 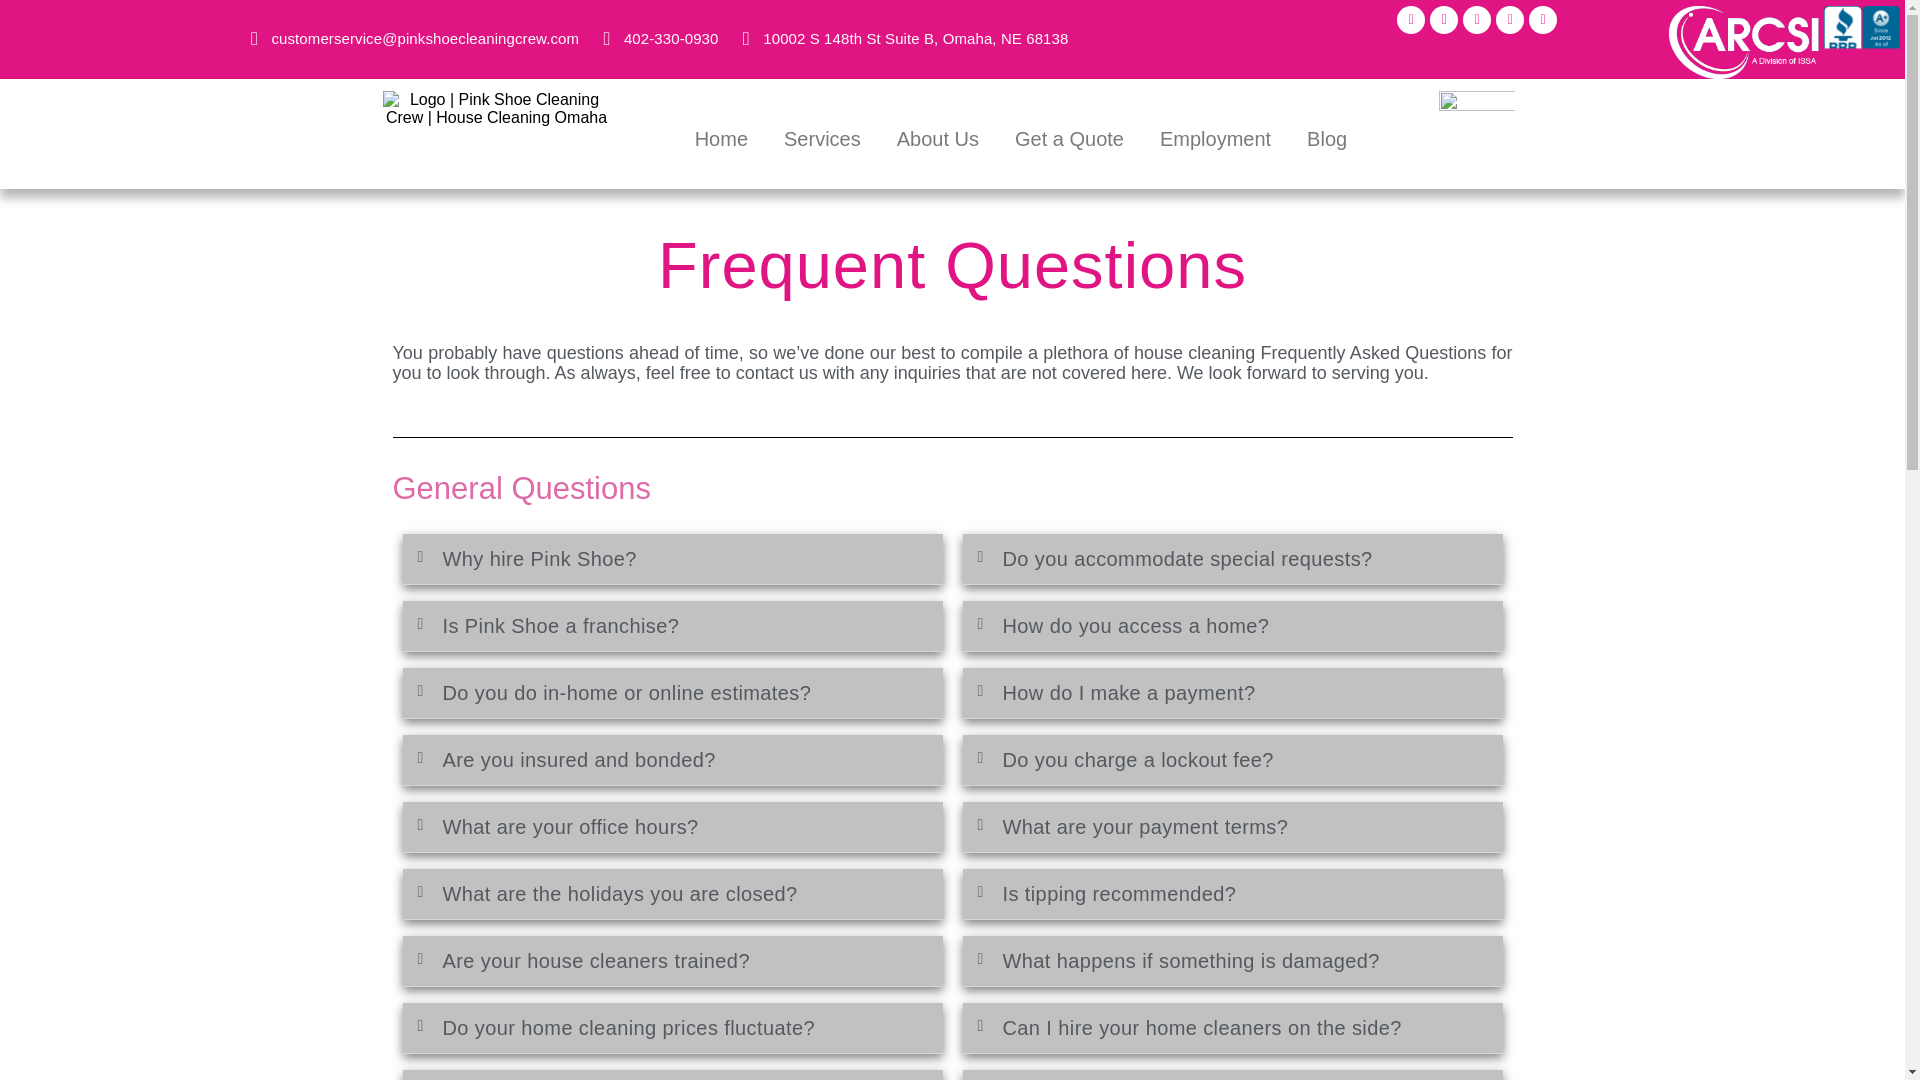 I want to click on About Us, so click(x=938, y=138).